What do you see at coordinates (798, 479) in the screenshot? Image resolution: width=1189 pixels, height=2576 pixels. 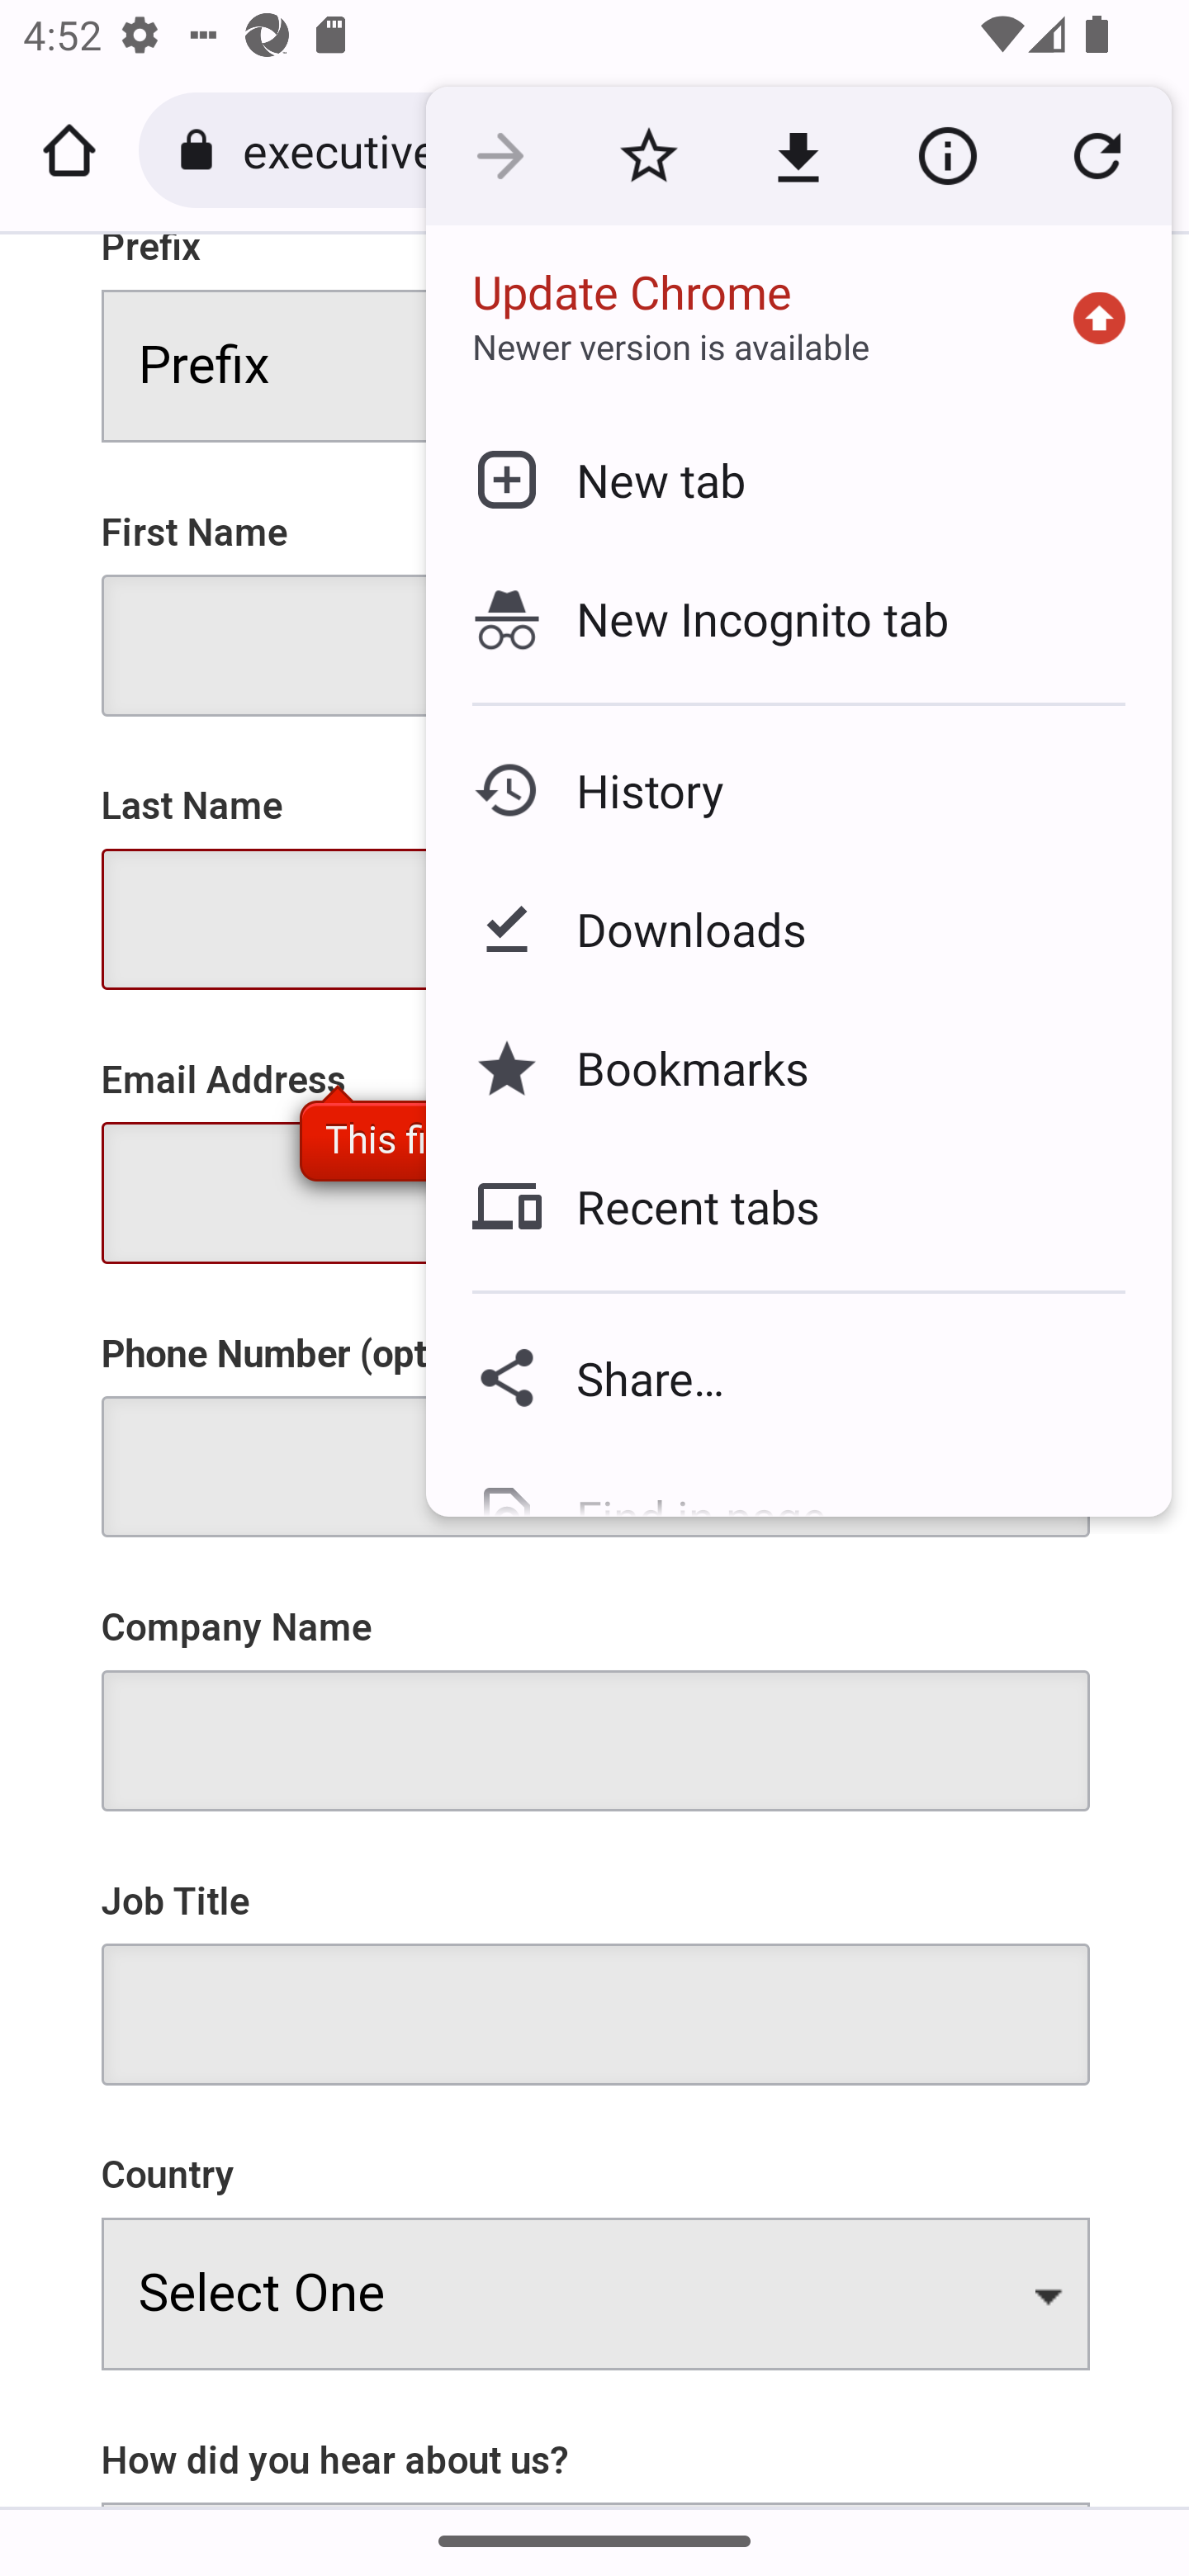 I see `New tab` at bounding box center [798, 479].